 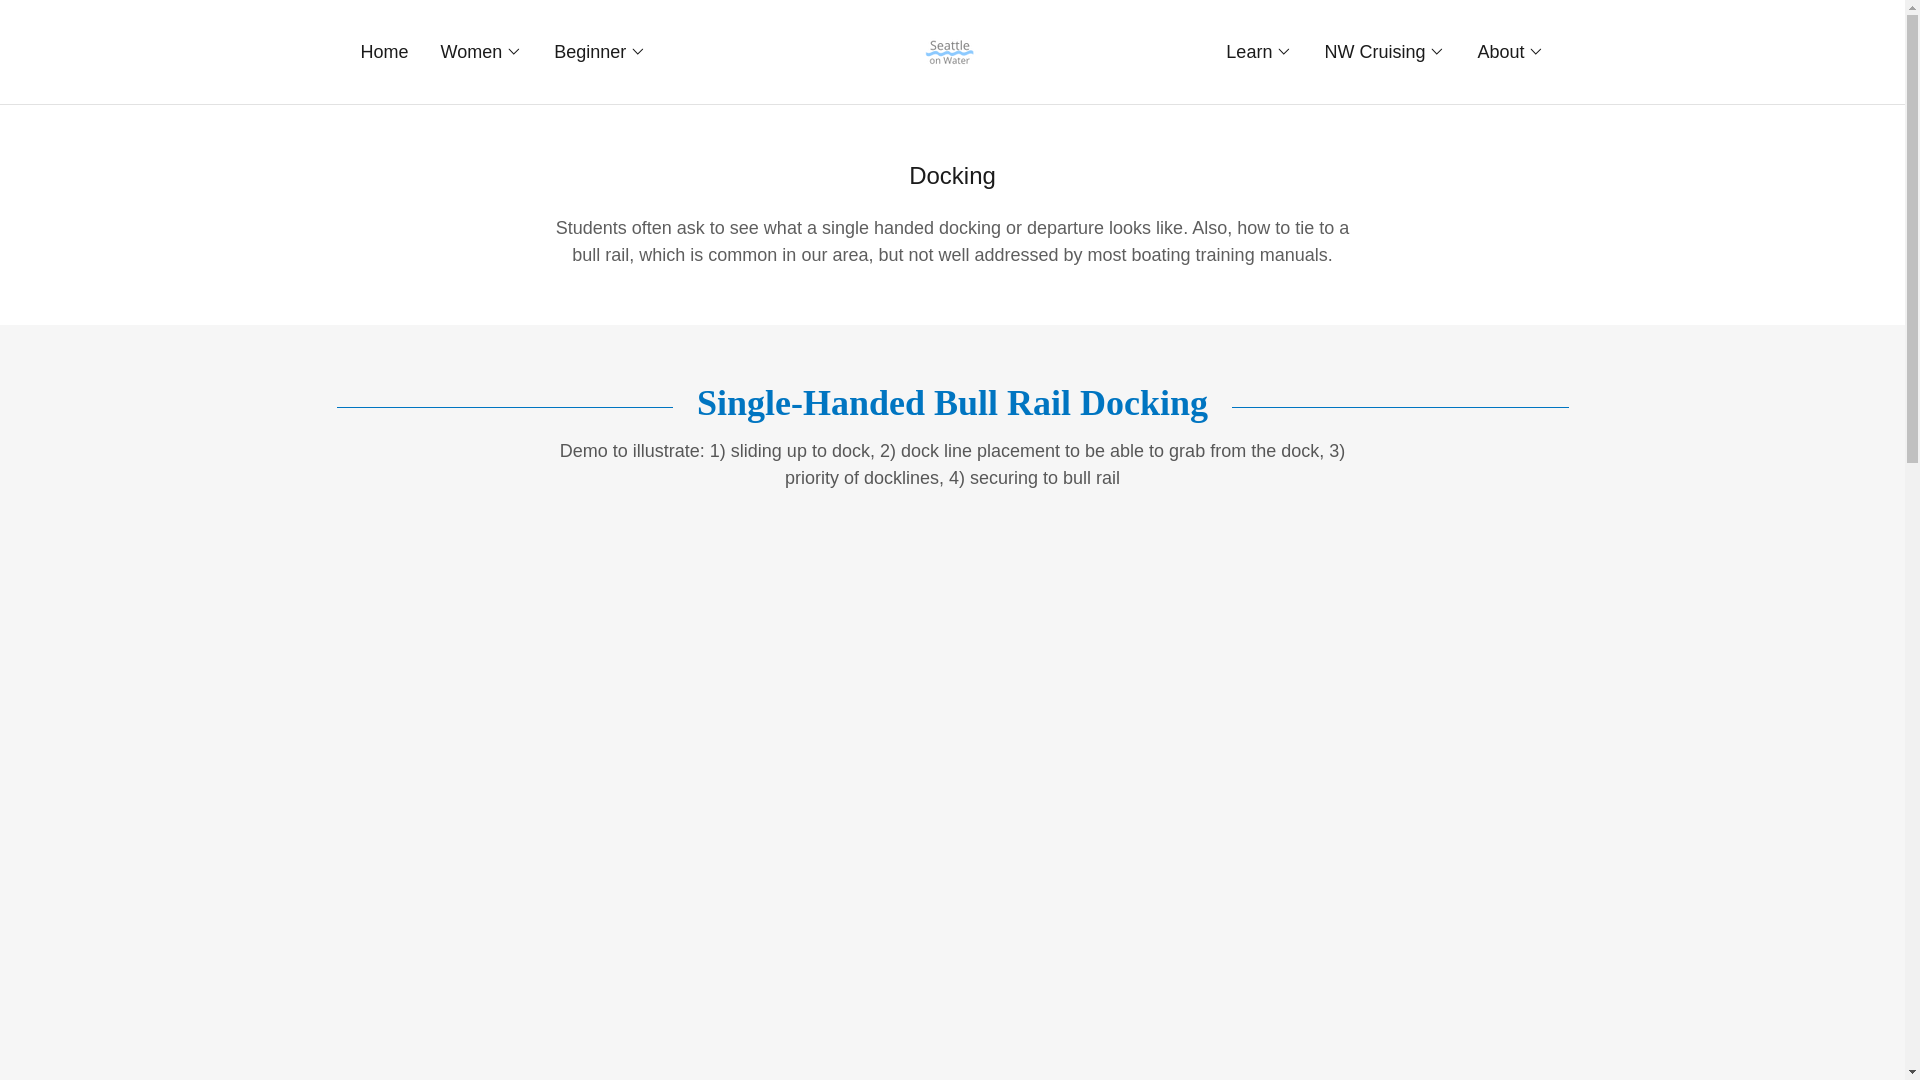 What do you see at coordinates (600, 51) in the screenshot?
I see `Beginner` at bounding box center [600, 51].